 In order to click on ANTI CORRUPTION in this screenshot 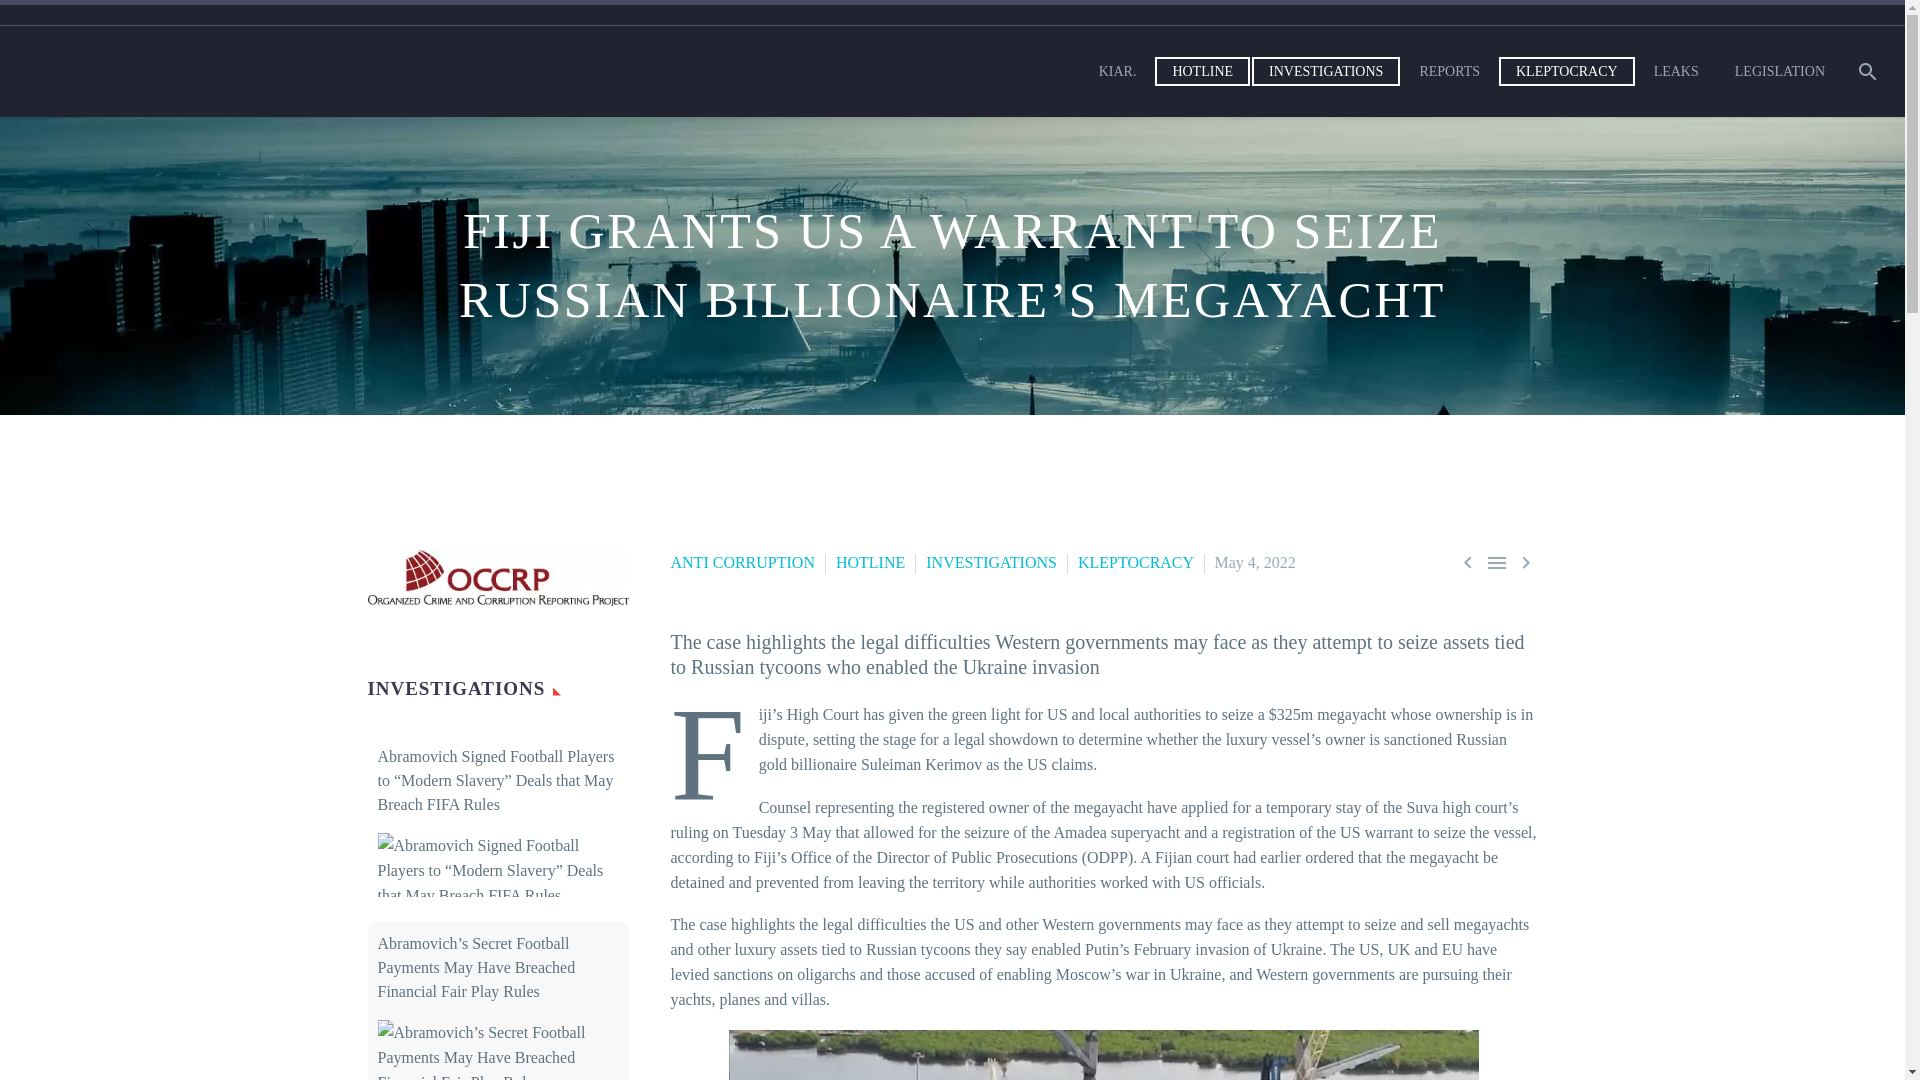, I will do `click(742, 562)`.